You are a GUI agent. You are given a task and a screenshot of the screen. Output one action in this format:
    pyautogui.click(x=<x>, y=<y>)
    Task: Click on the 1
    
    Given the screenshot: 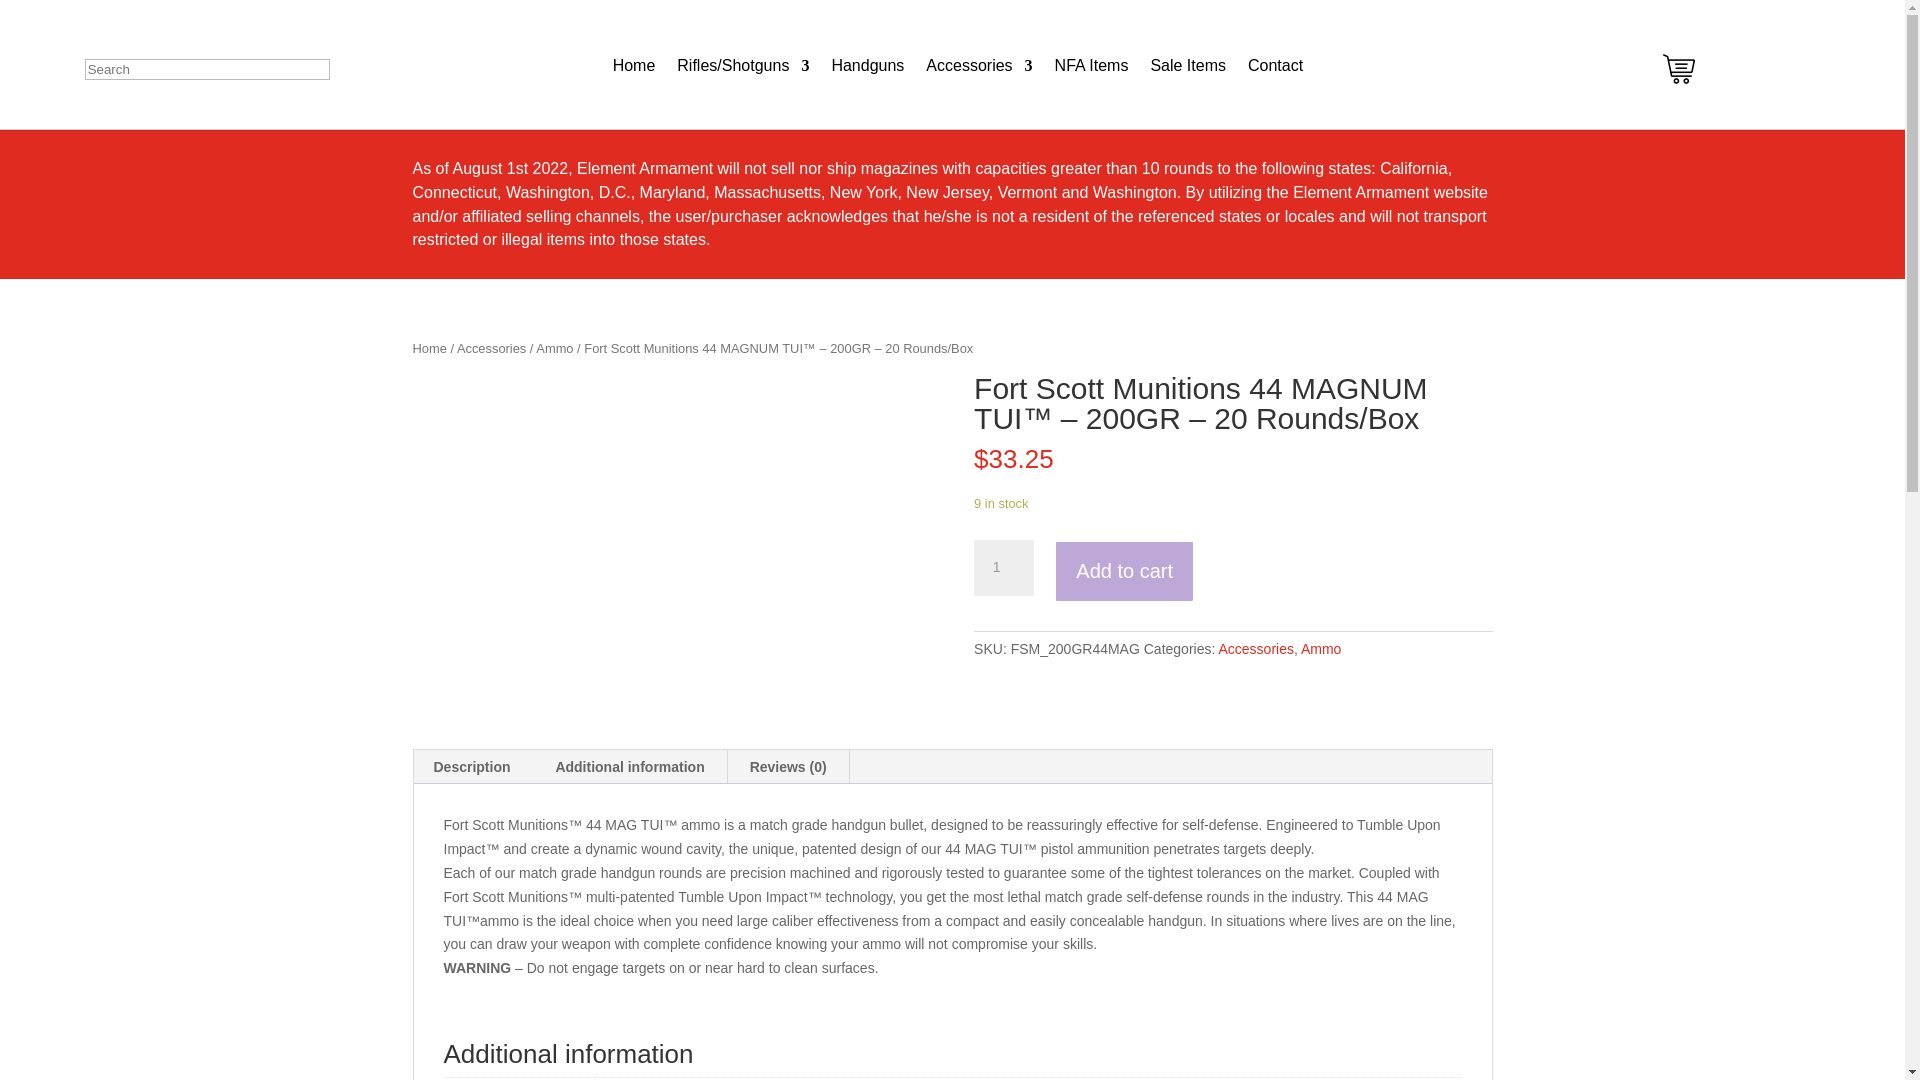 What is the action you would take?
    pyautogui.click(x=1004, y=568)
    